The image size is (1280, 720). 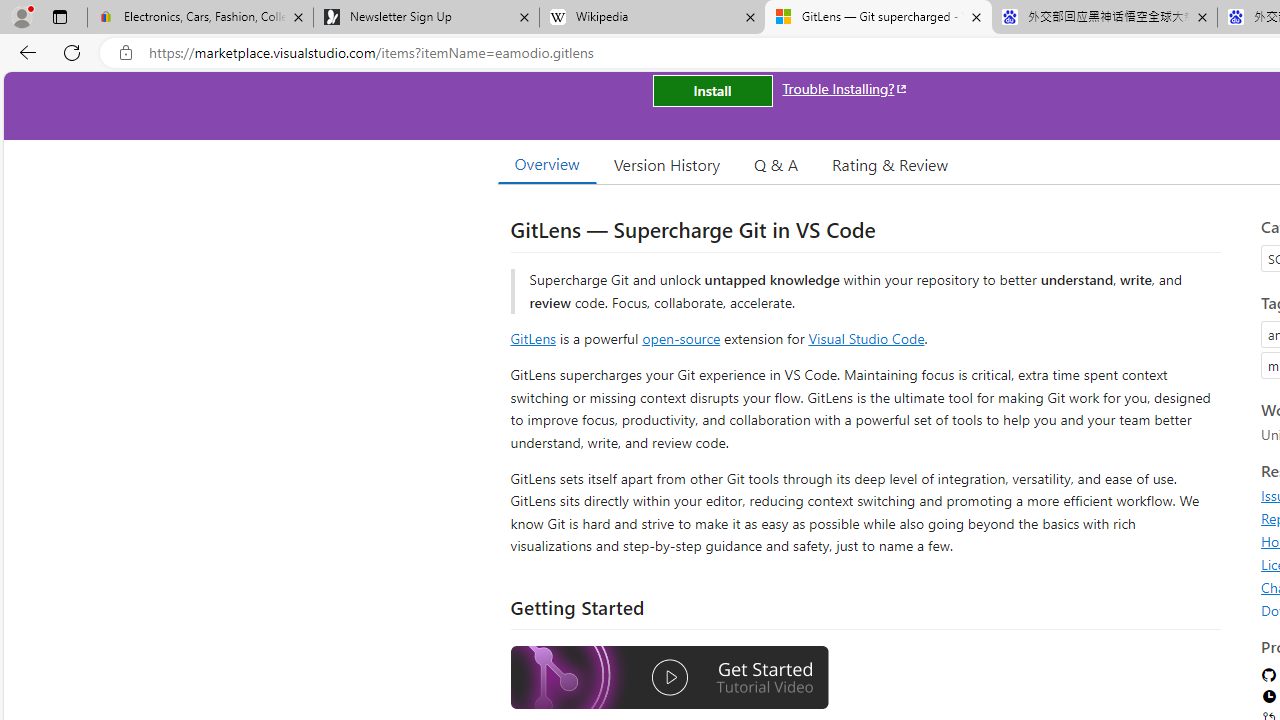 I want to click on Rating & Review, so click(x=890, y=164).